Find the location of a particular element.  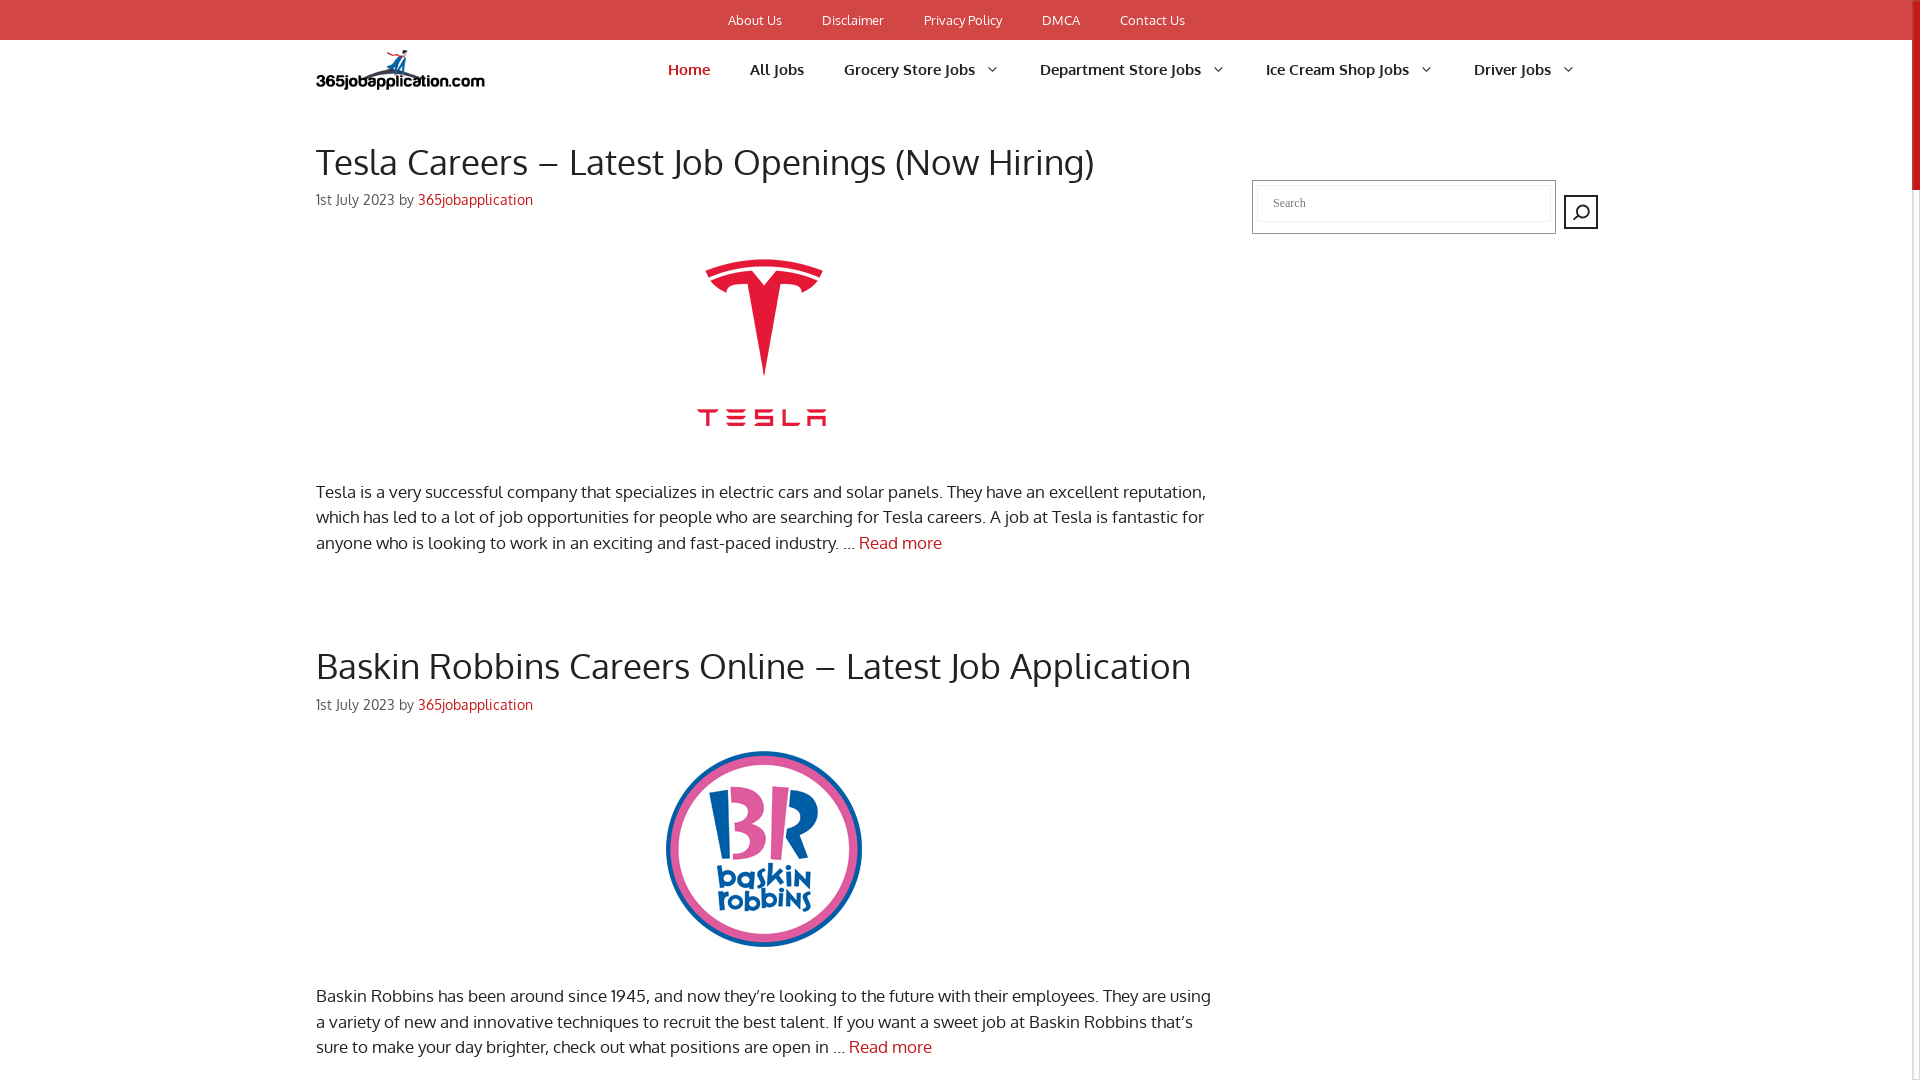

DMCA is located at coordinates (1061, 20).